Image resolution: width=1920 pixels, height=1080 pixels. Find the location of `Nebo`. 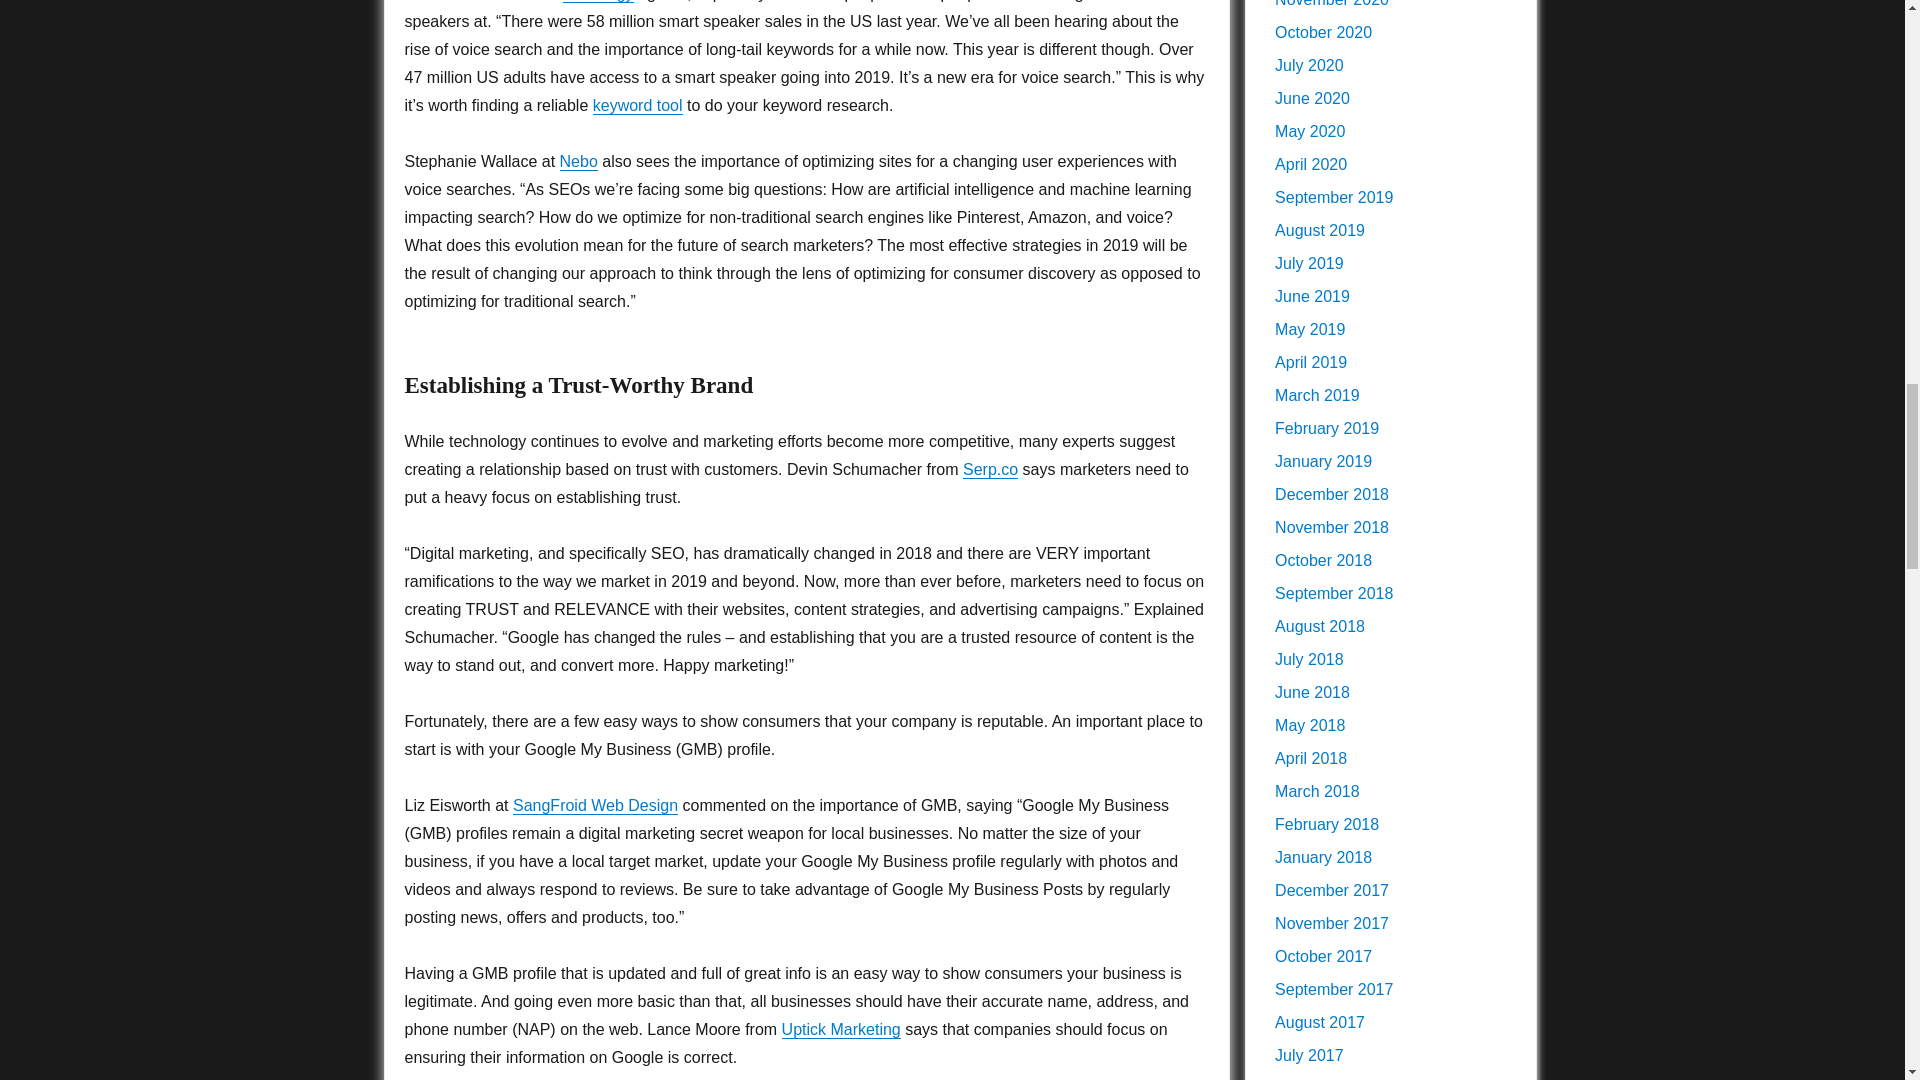

Nebo is located at coordinates (578, 161).